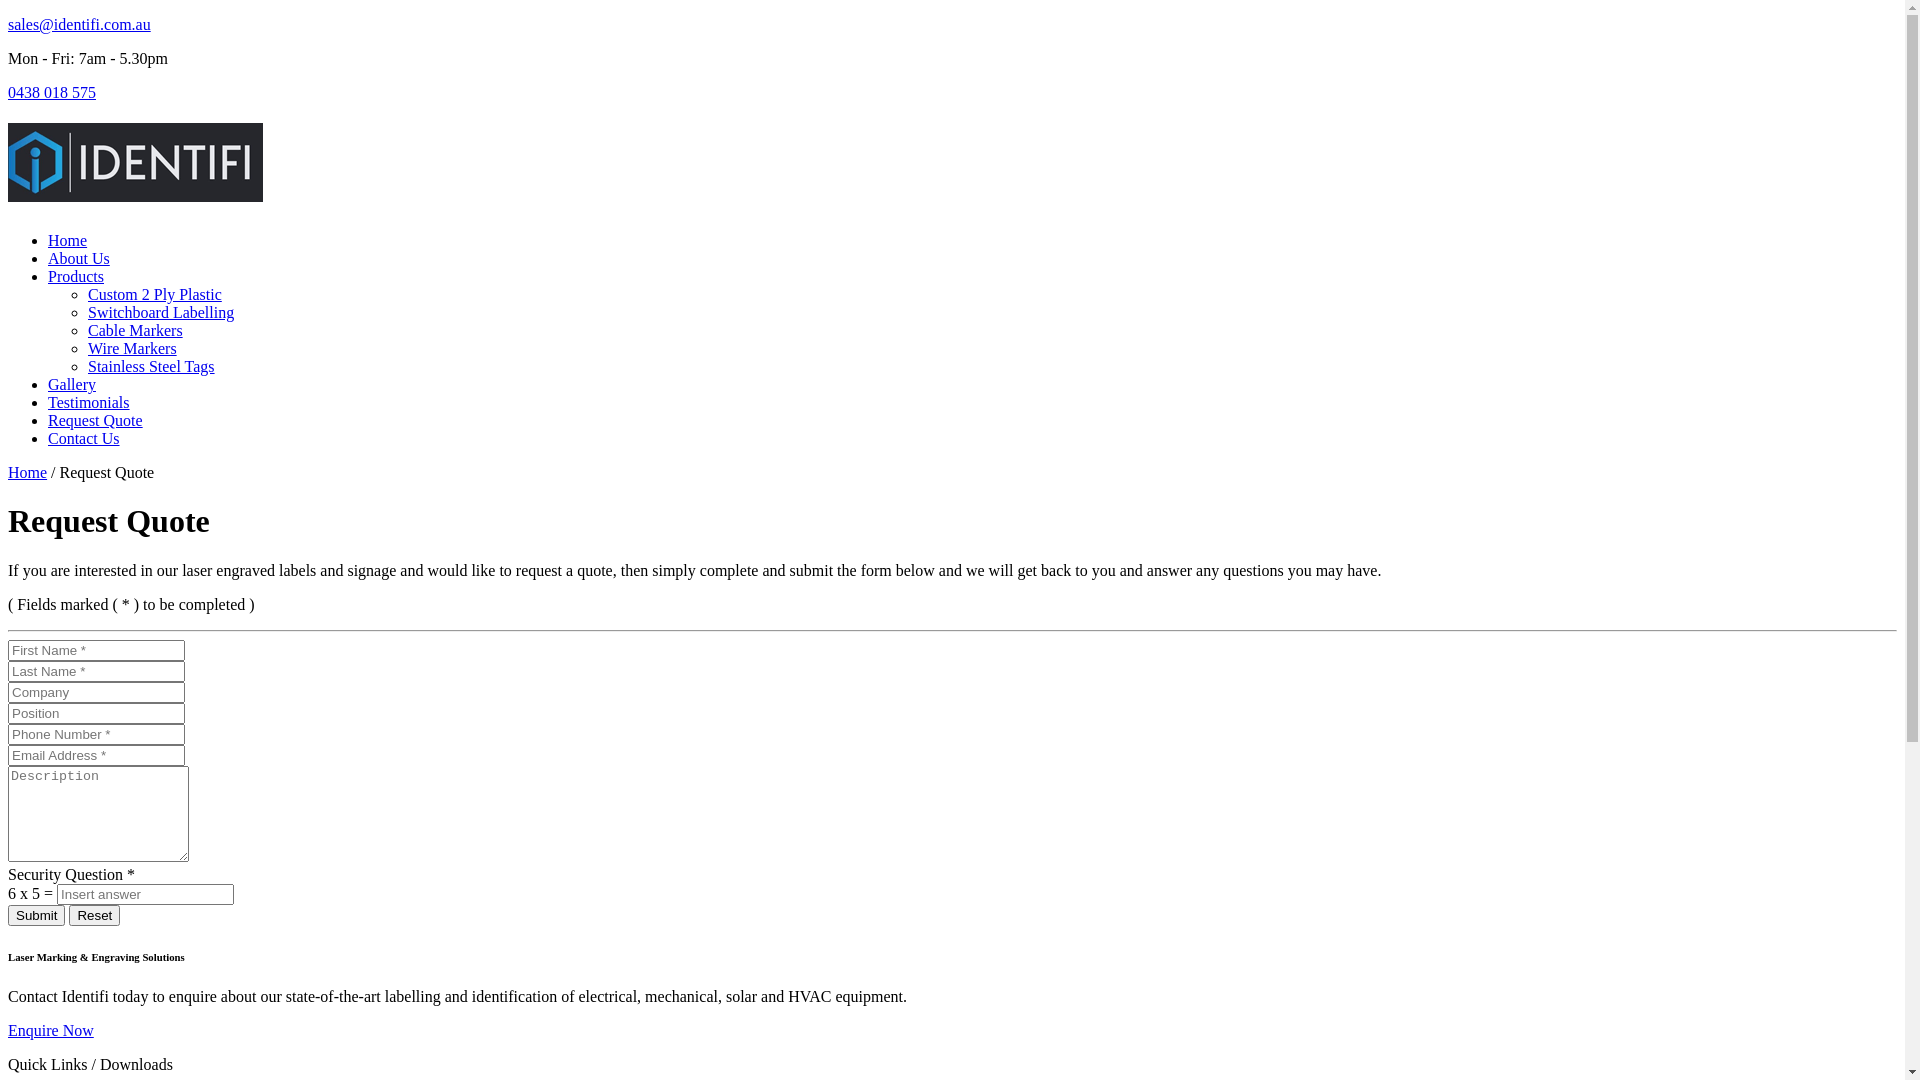 This screenshot has height=1080, width=1920. What do you see at coordinates (96, 420) in the screenshot?
I see `Request Quote` at bounding box center [96, 420].